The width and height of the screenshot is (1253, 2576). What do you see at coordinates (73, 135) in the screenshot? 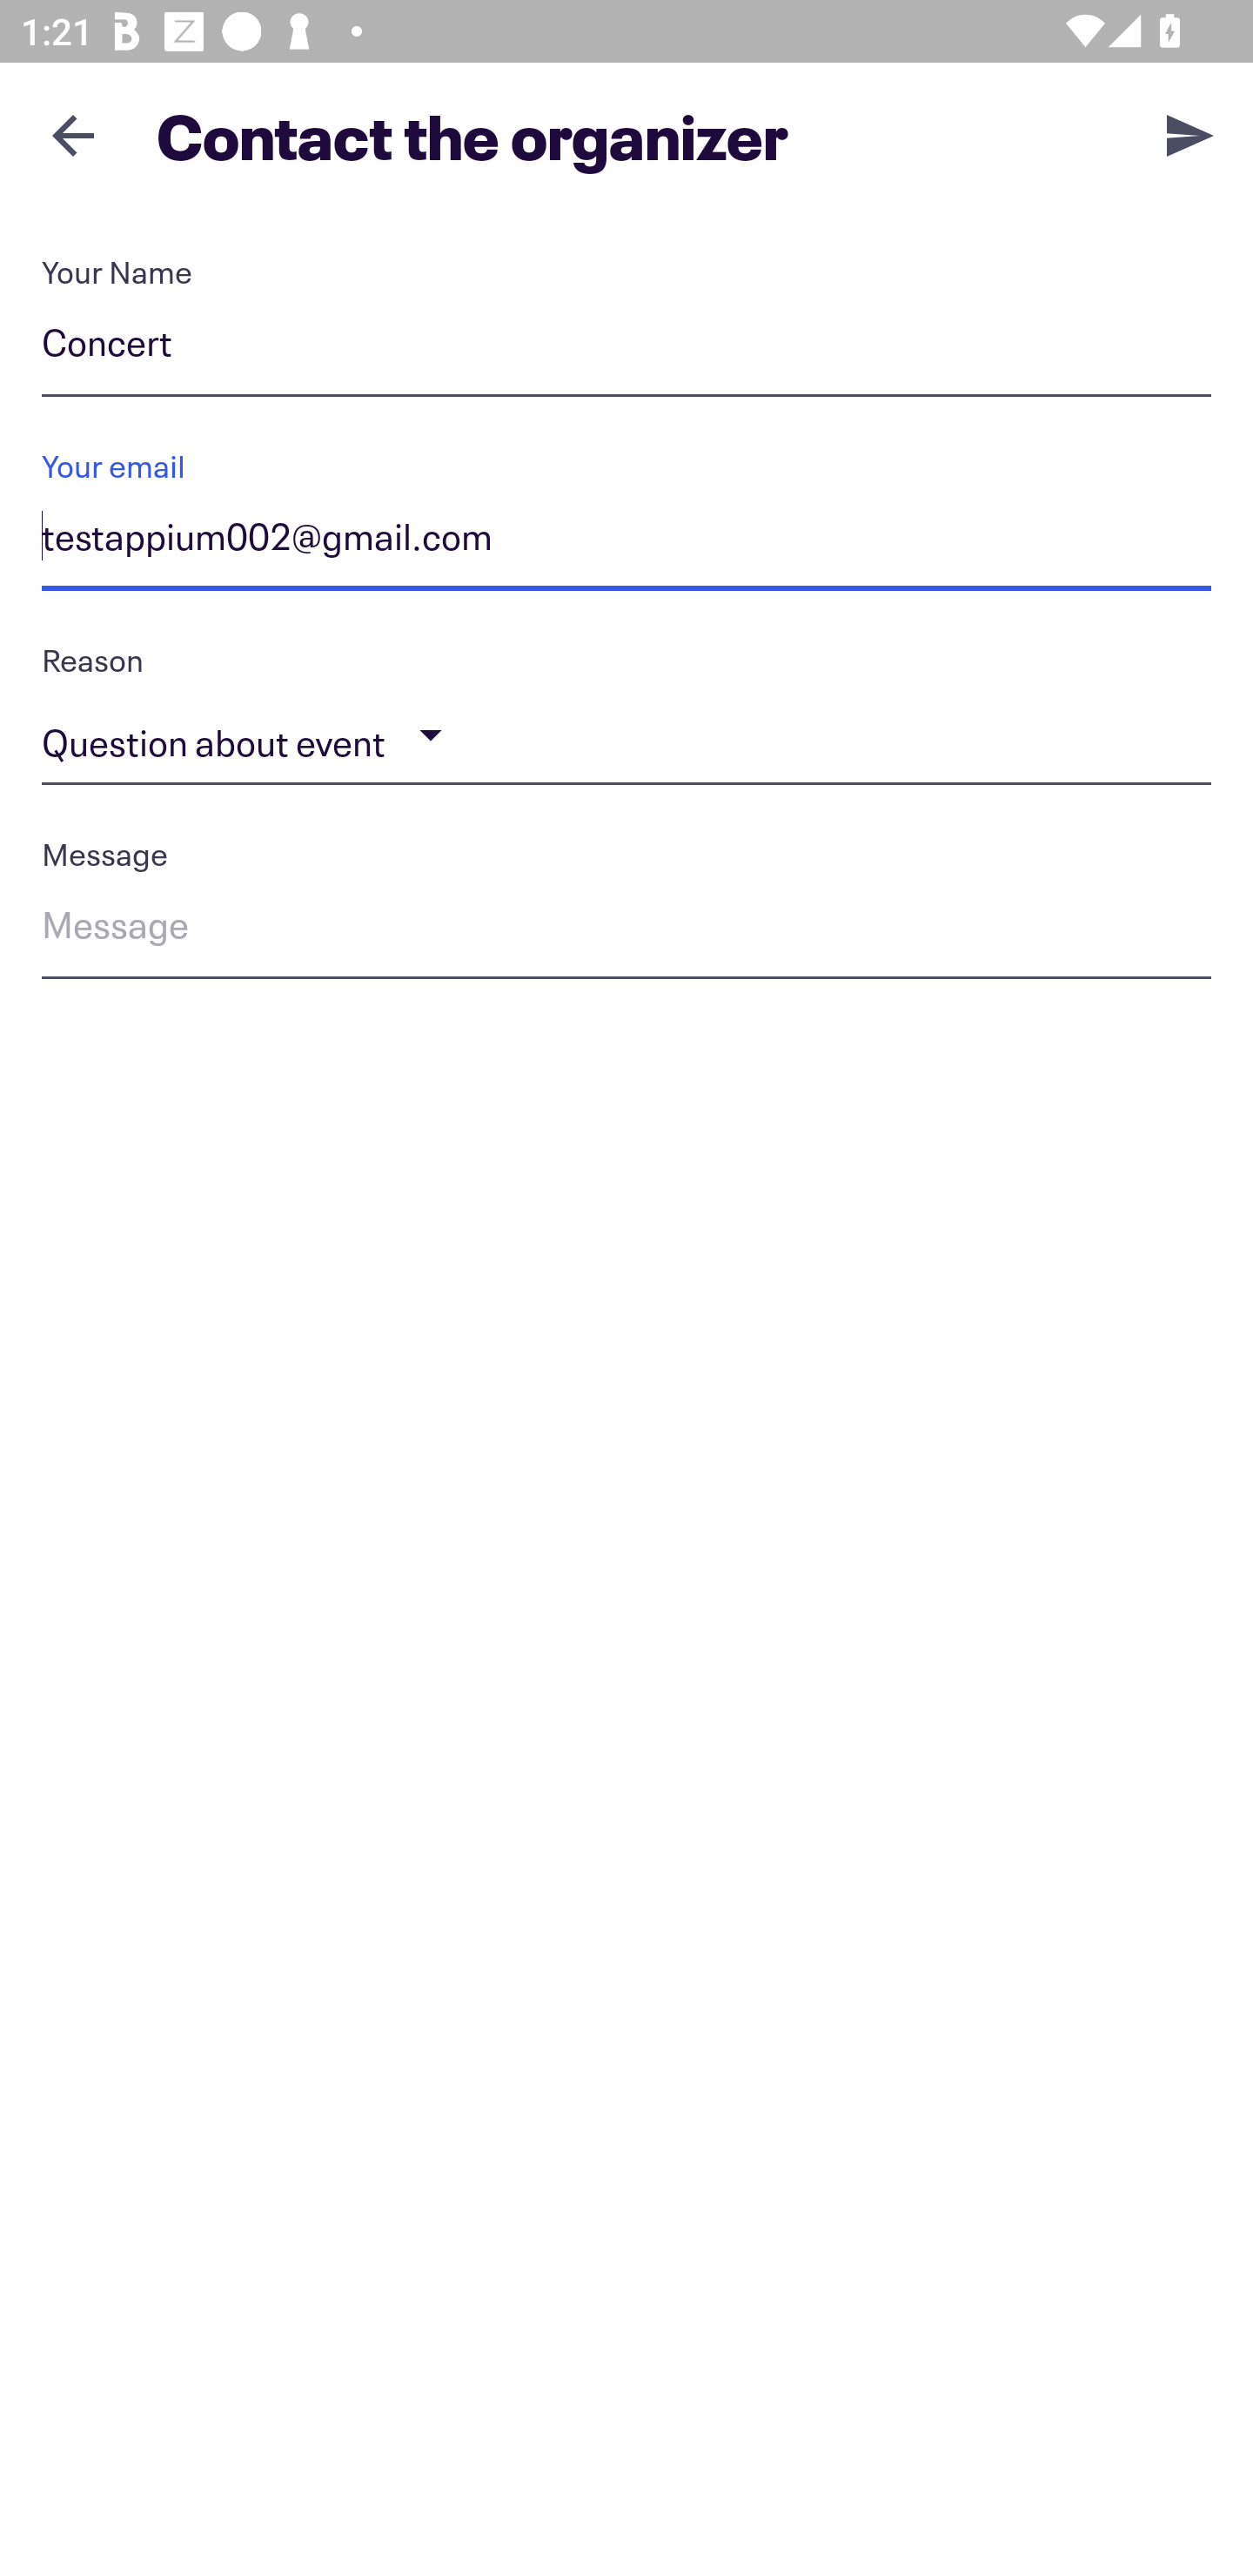
I see `Navigate up` at bounding box center [73, 135].